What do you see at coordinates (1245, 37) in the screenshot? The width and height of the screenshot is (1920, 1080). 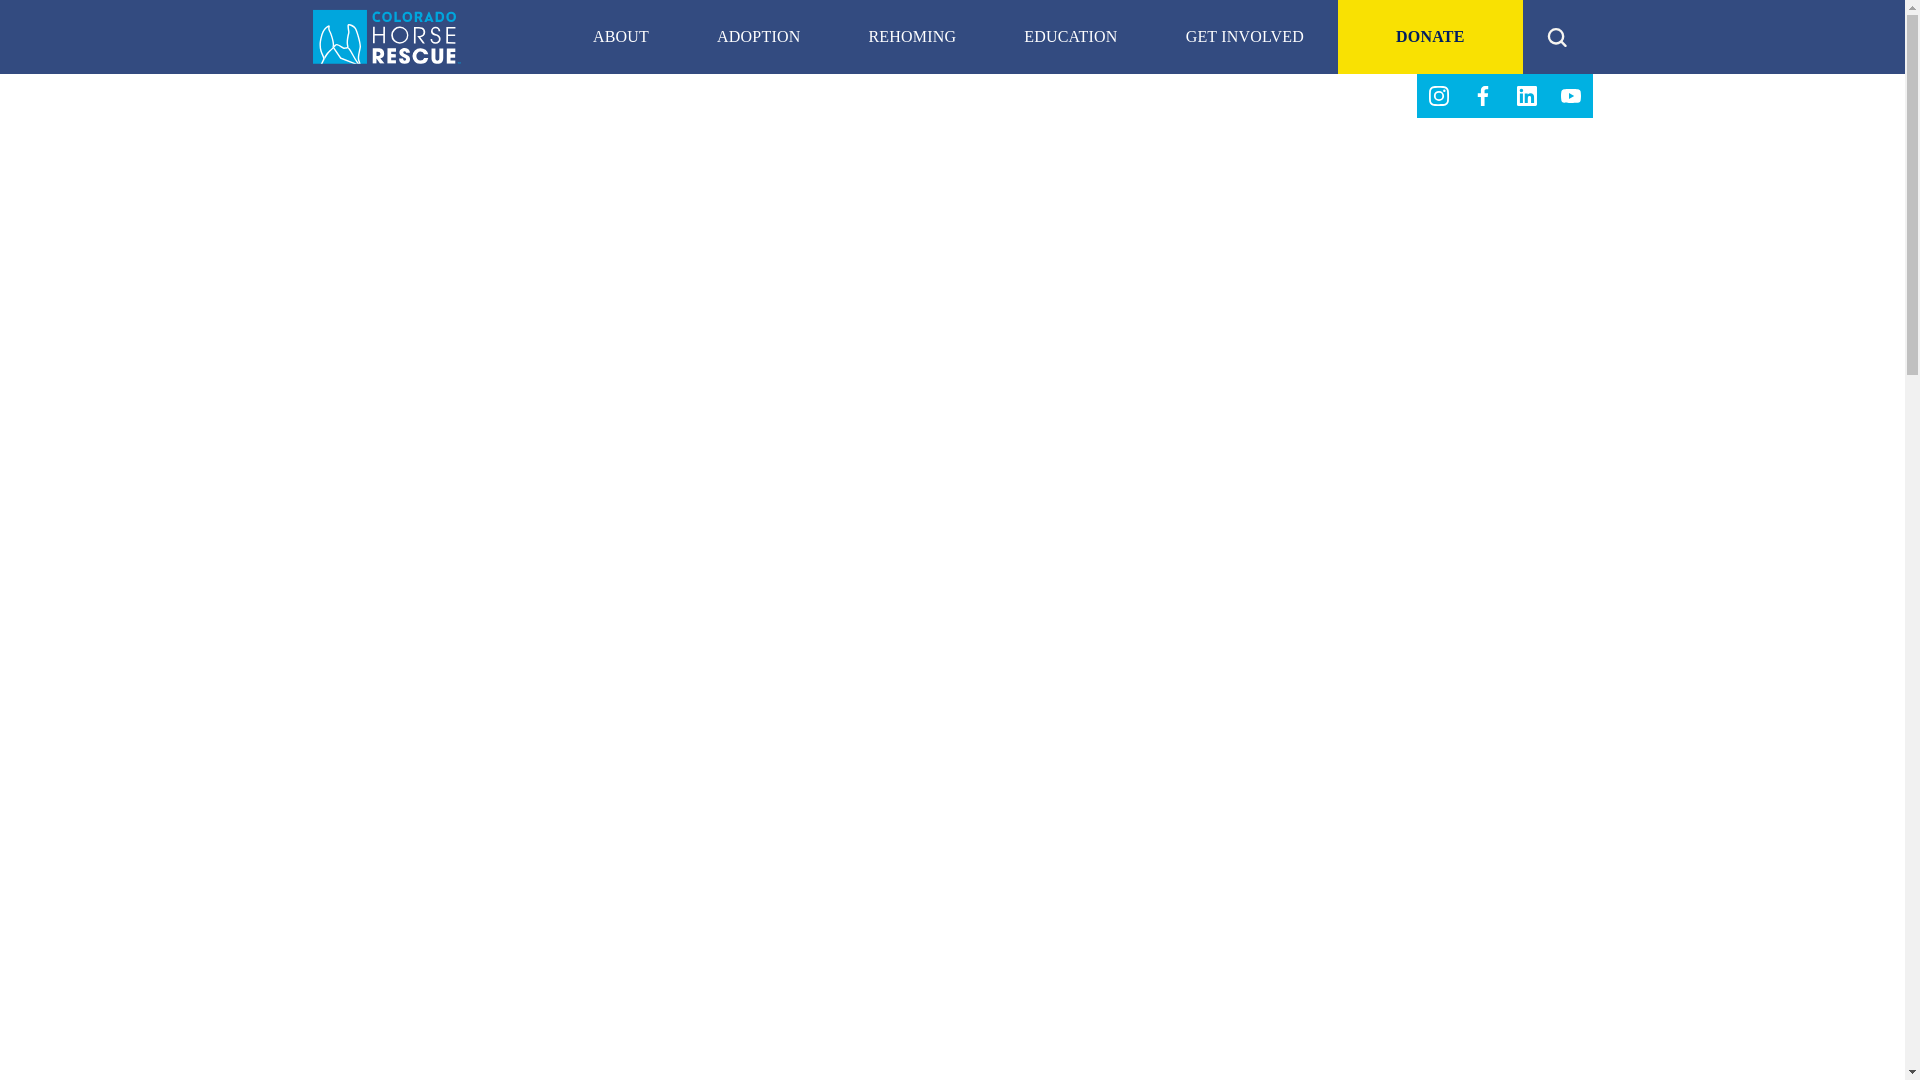 I see `GET INVOLVED` at bounding box center [1245, 37].